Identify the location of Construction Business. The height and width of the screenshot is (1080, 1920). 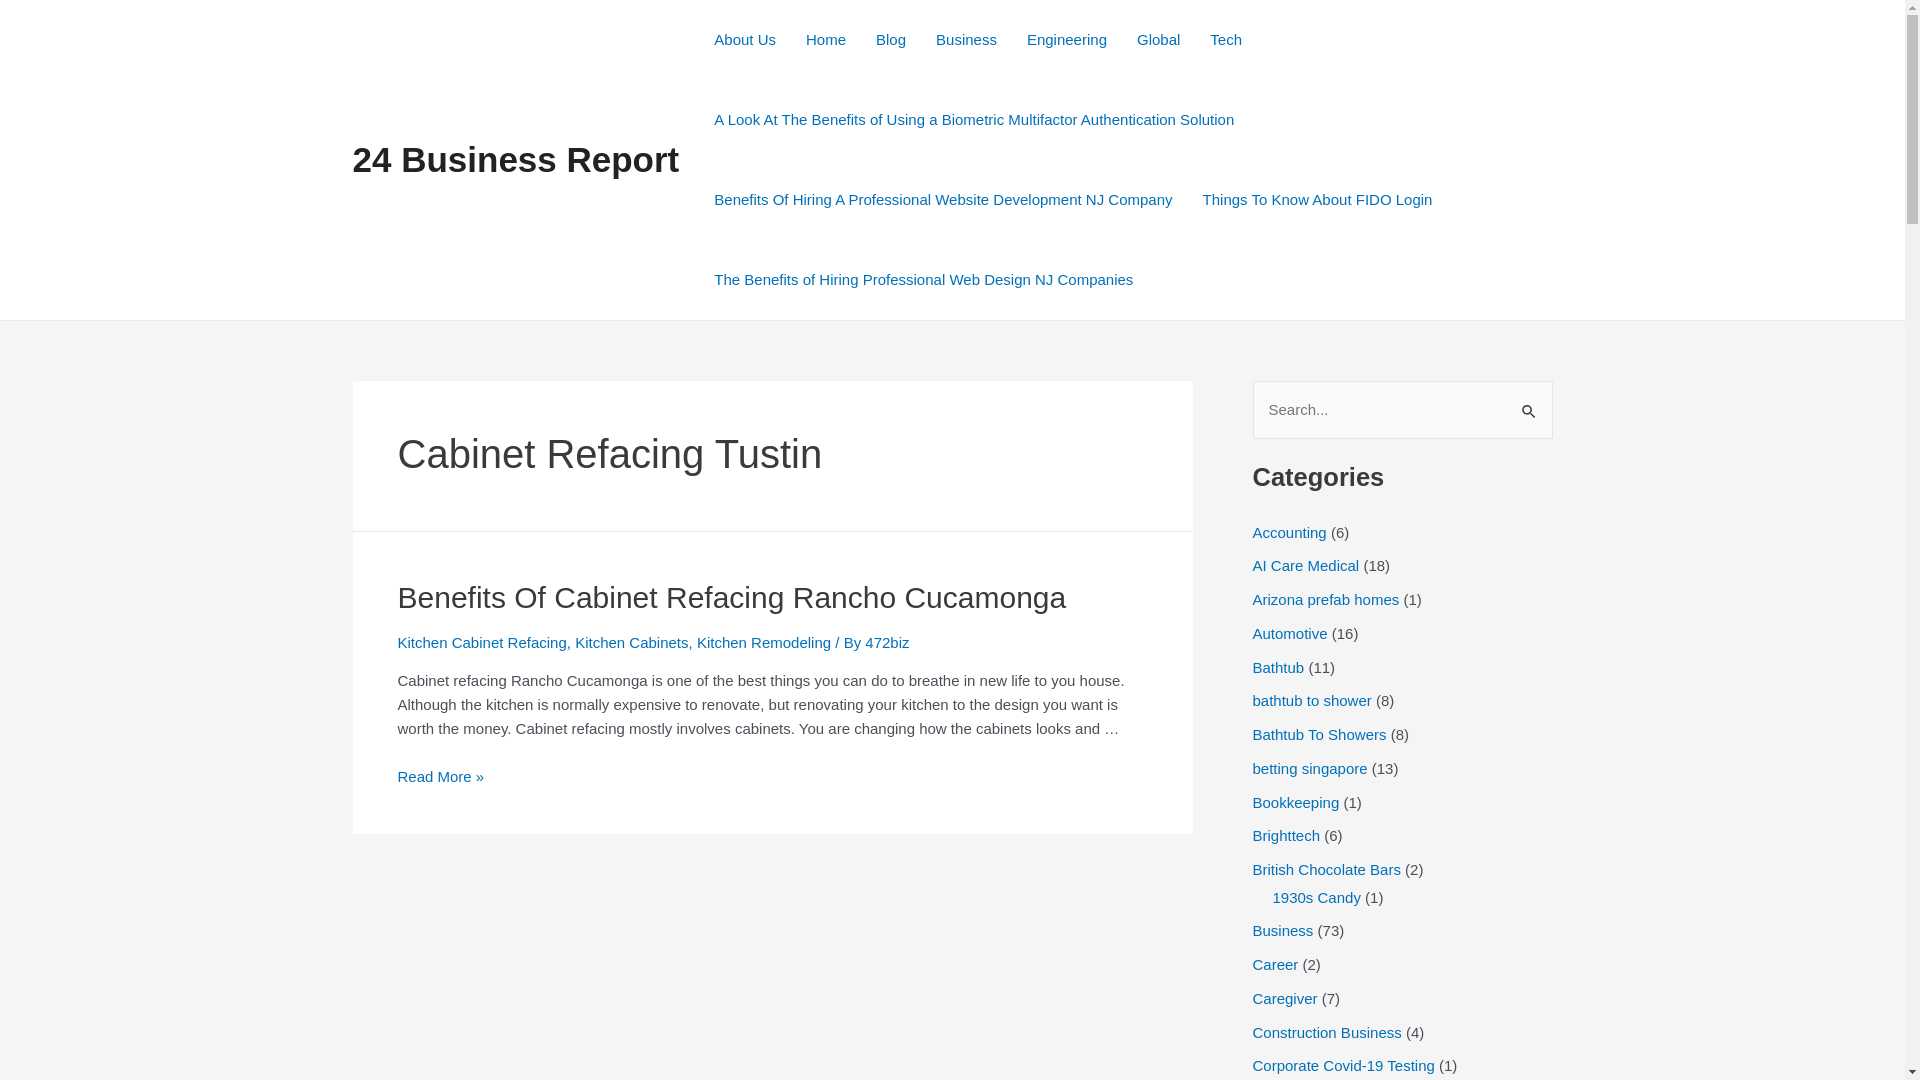
(1326, 1032).